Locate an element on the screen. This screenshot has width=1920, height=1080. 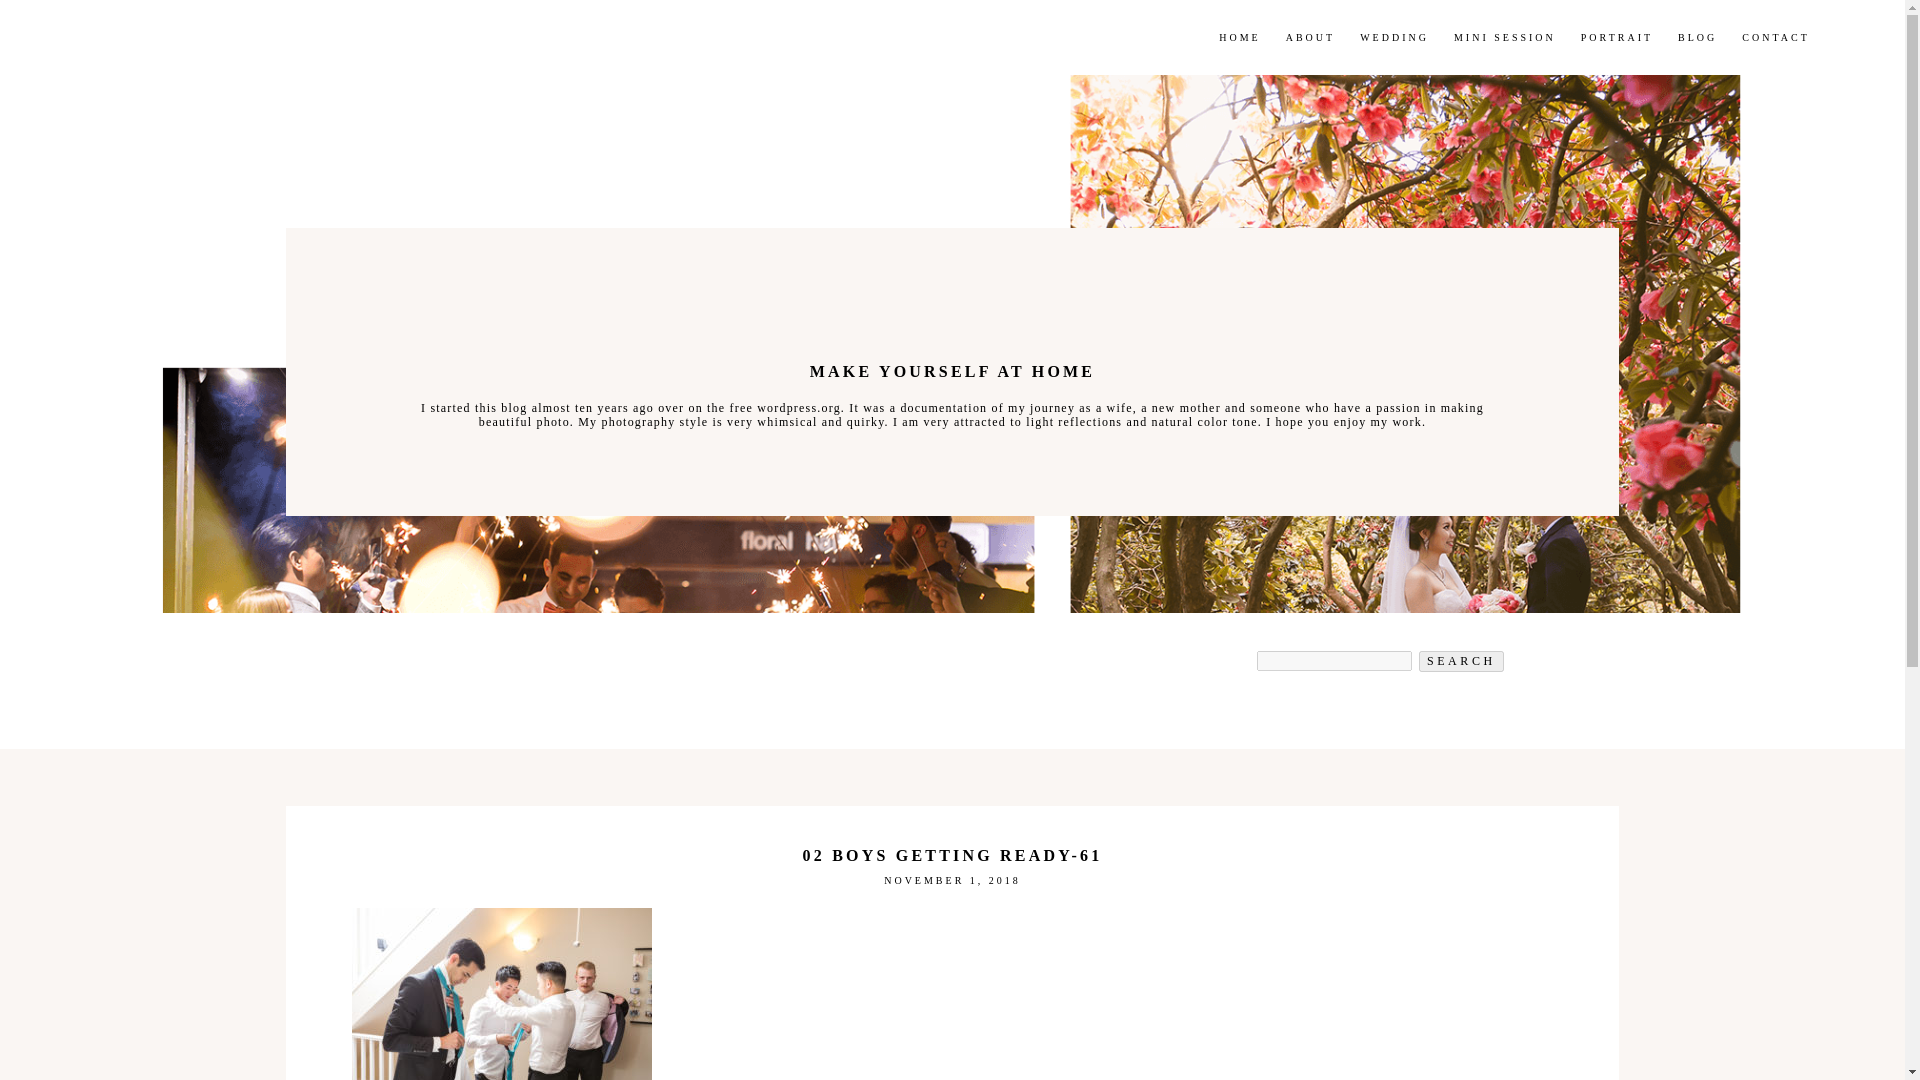
CONTACT is located at coordinates (1239, 38).